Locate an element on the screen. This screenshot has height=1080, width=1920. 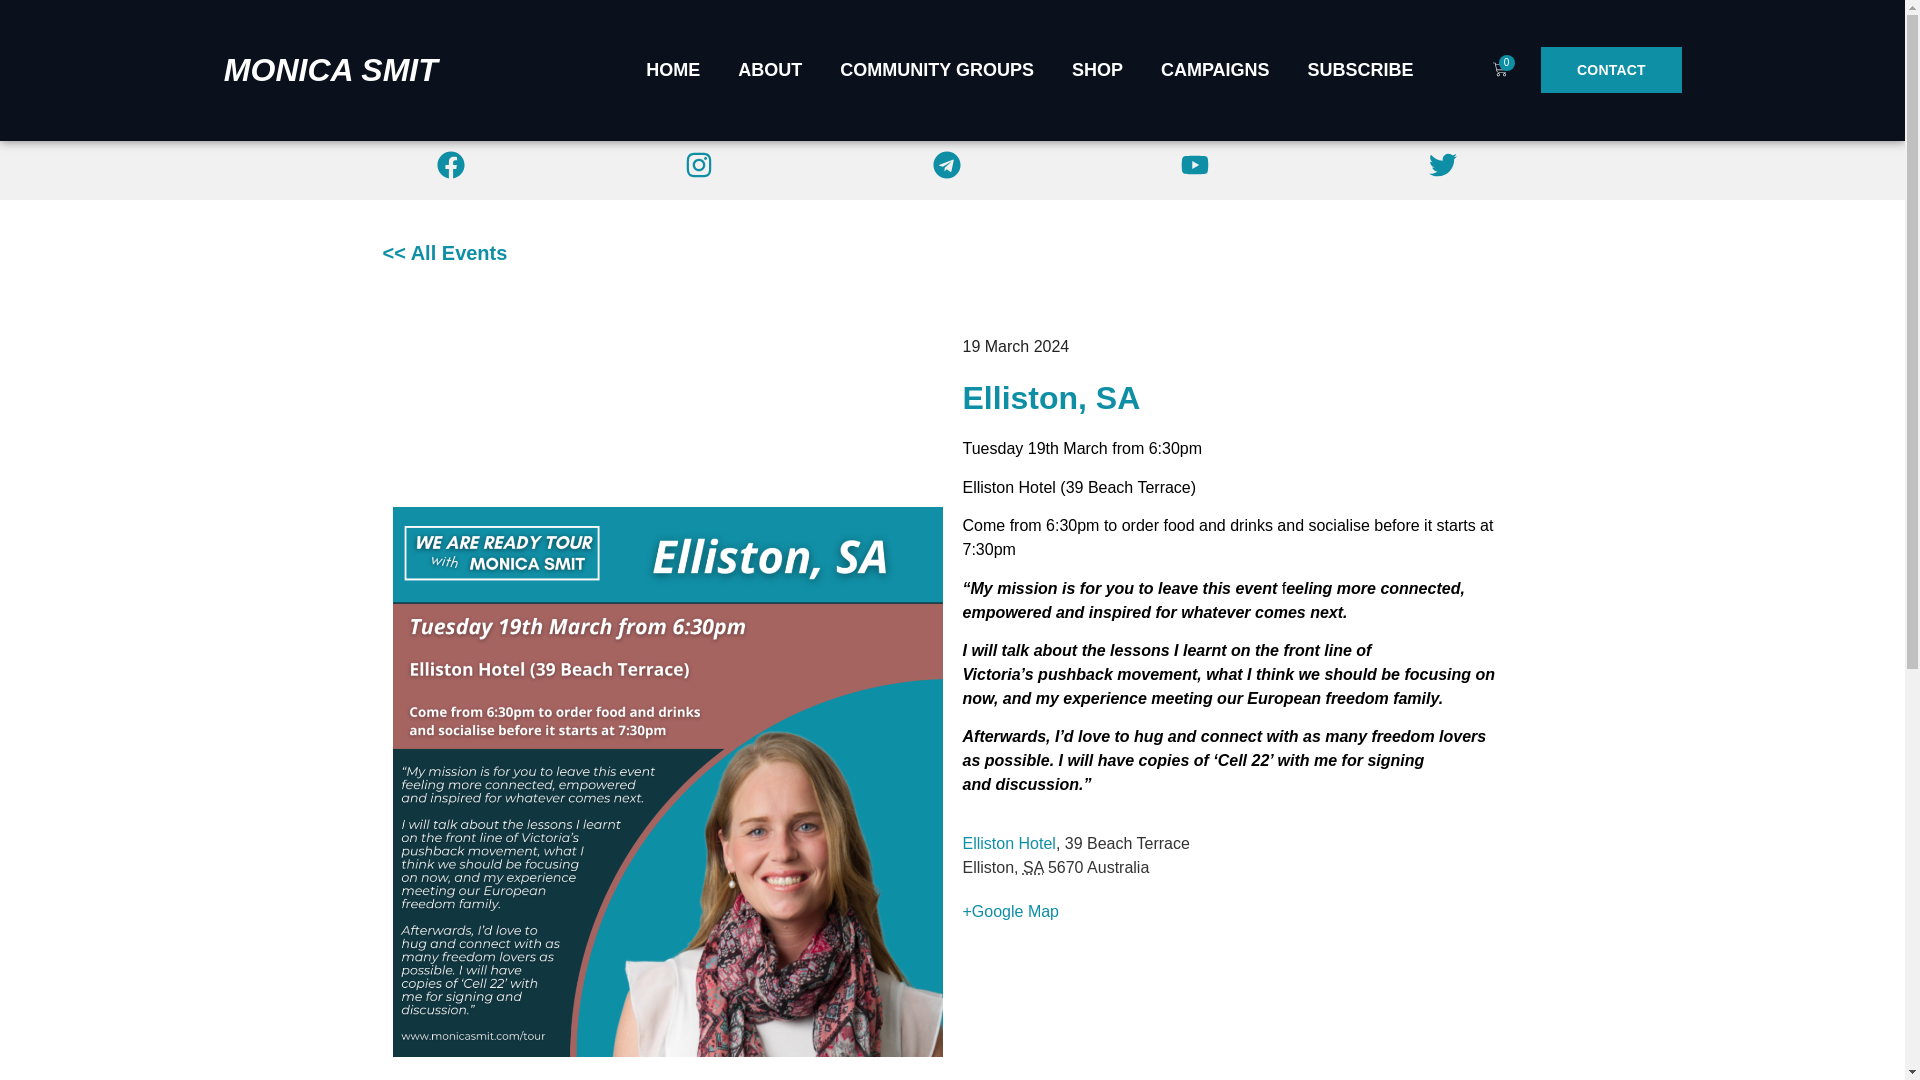
CONTACT is located at coordinates (1611, 70).